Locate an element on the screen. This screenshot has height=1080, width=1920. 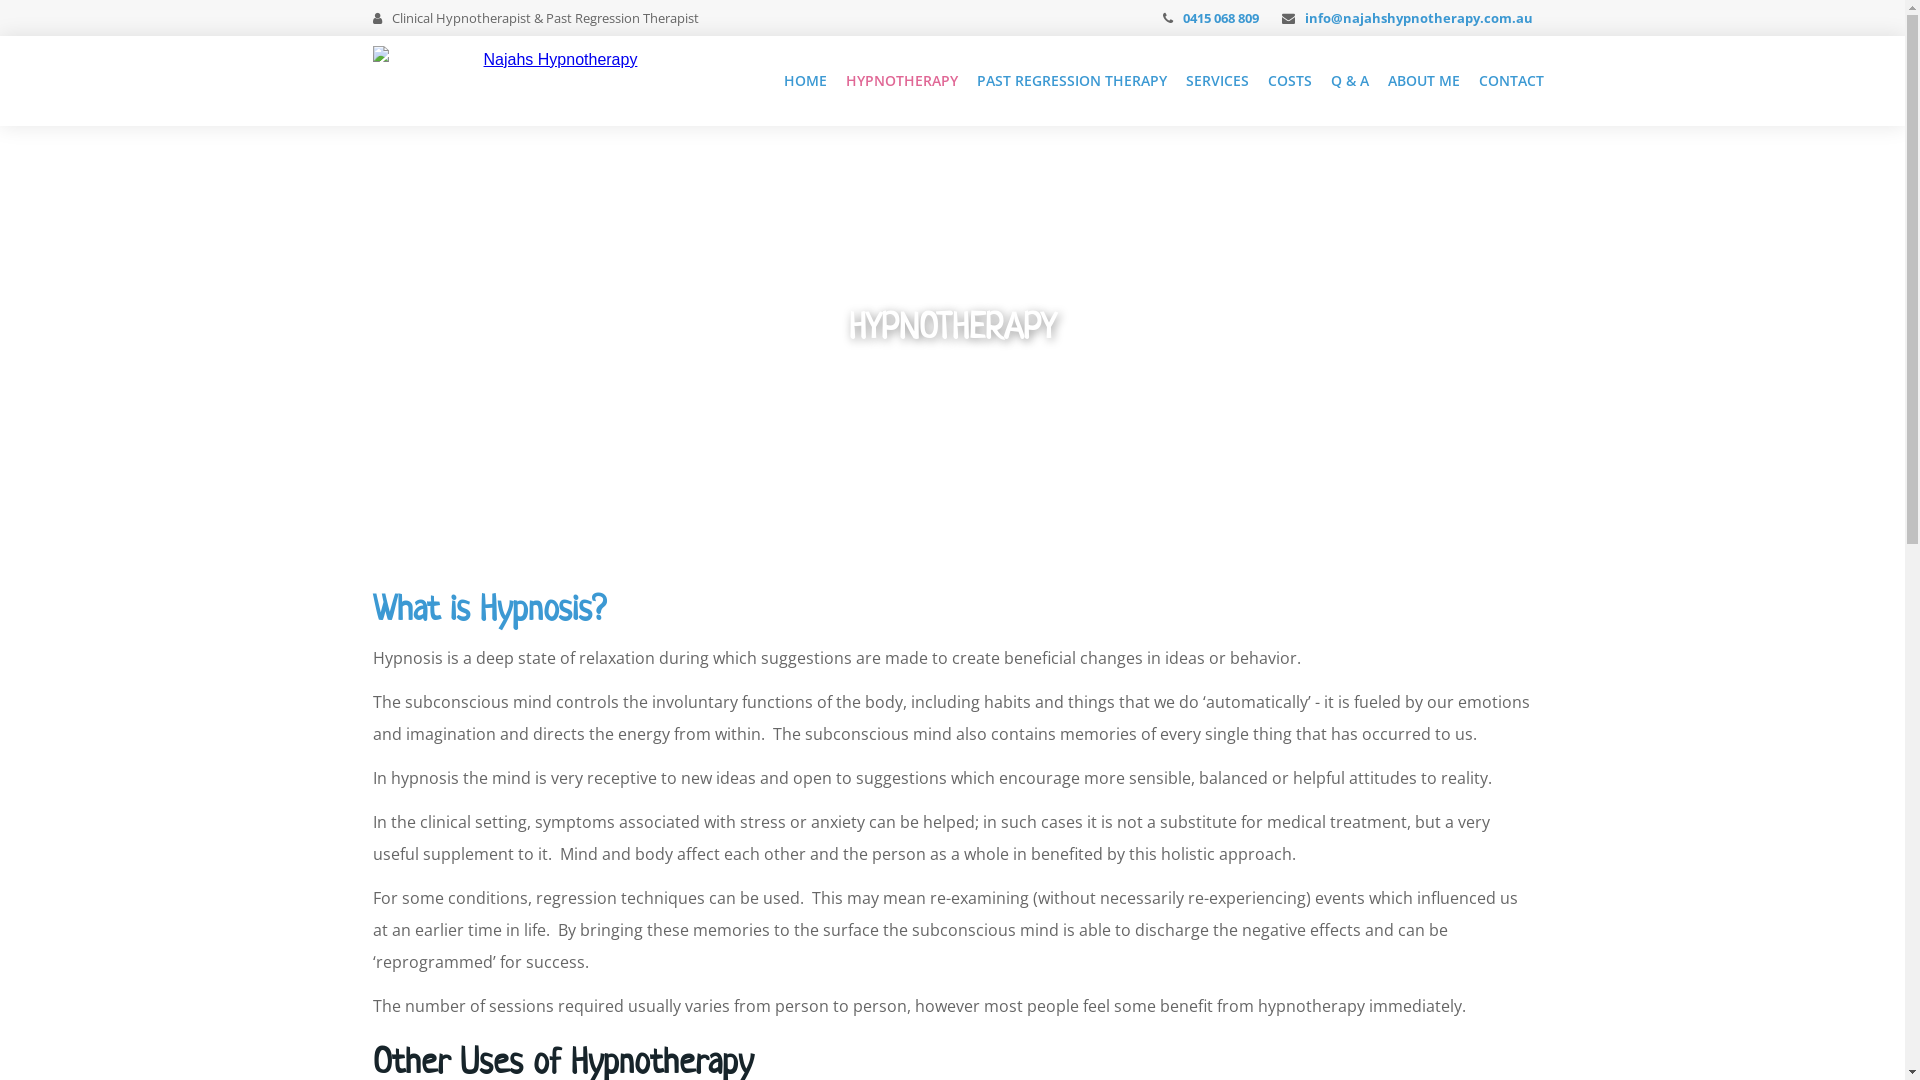
SERVICES is located at coordinates (1218, 81).